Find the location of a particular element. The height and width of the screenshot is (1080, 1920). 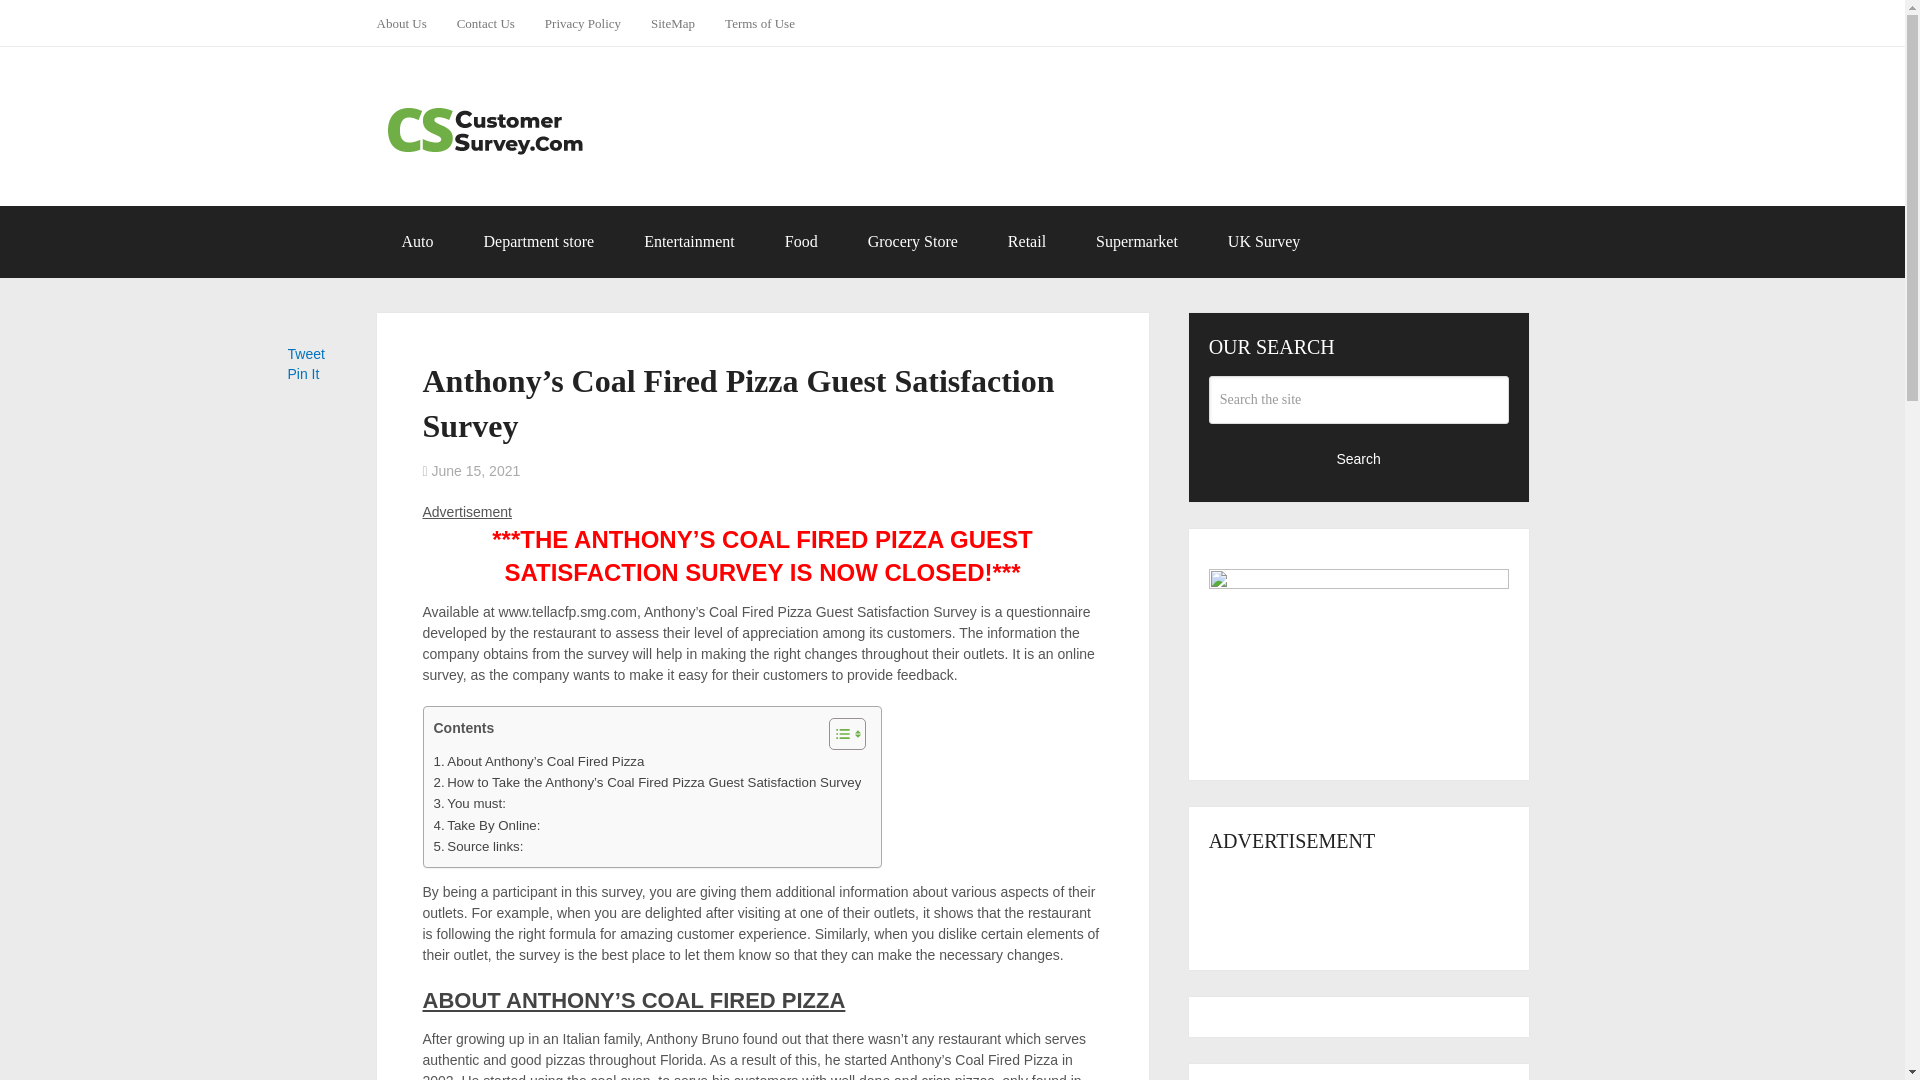

Auto is located at coordinates (417, 242).